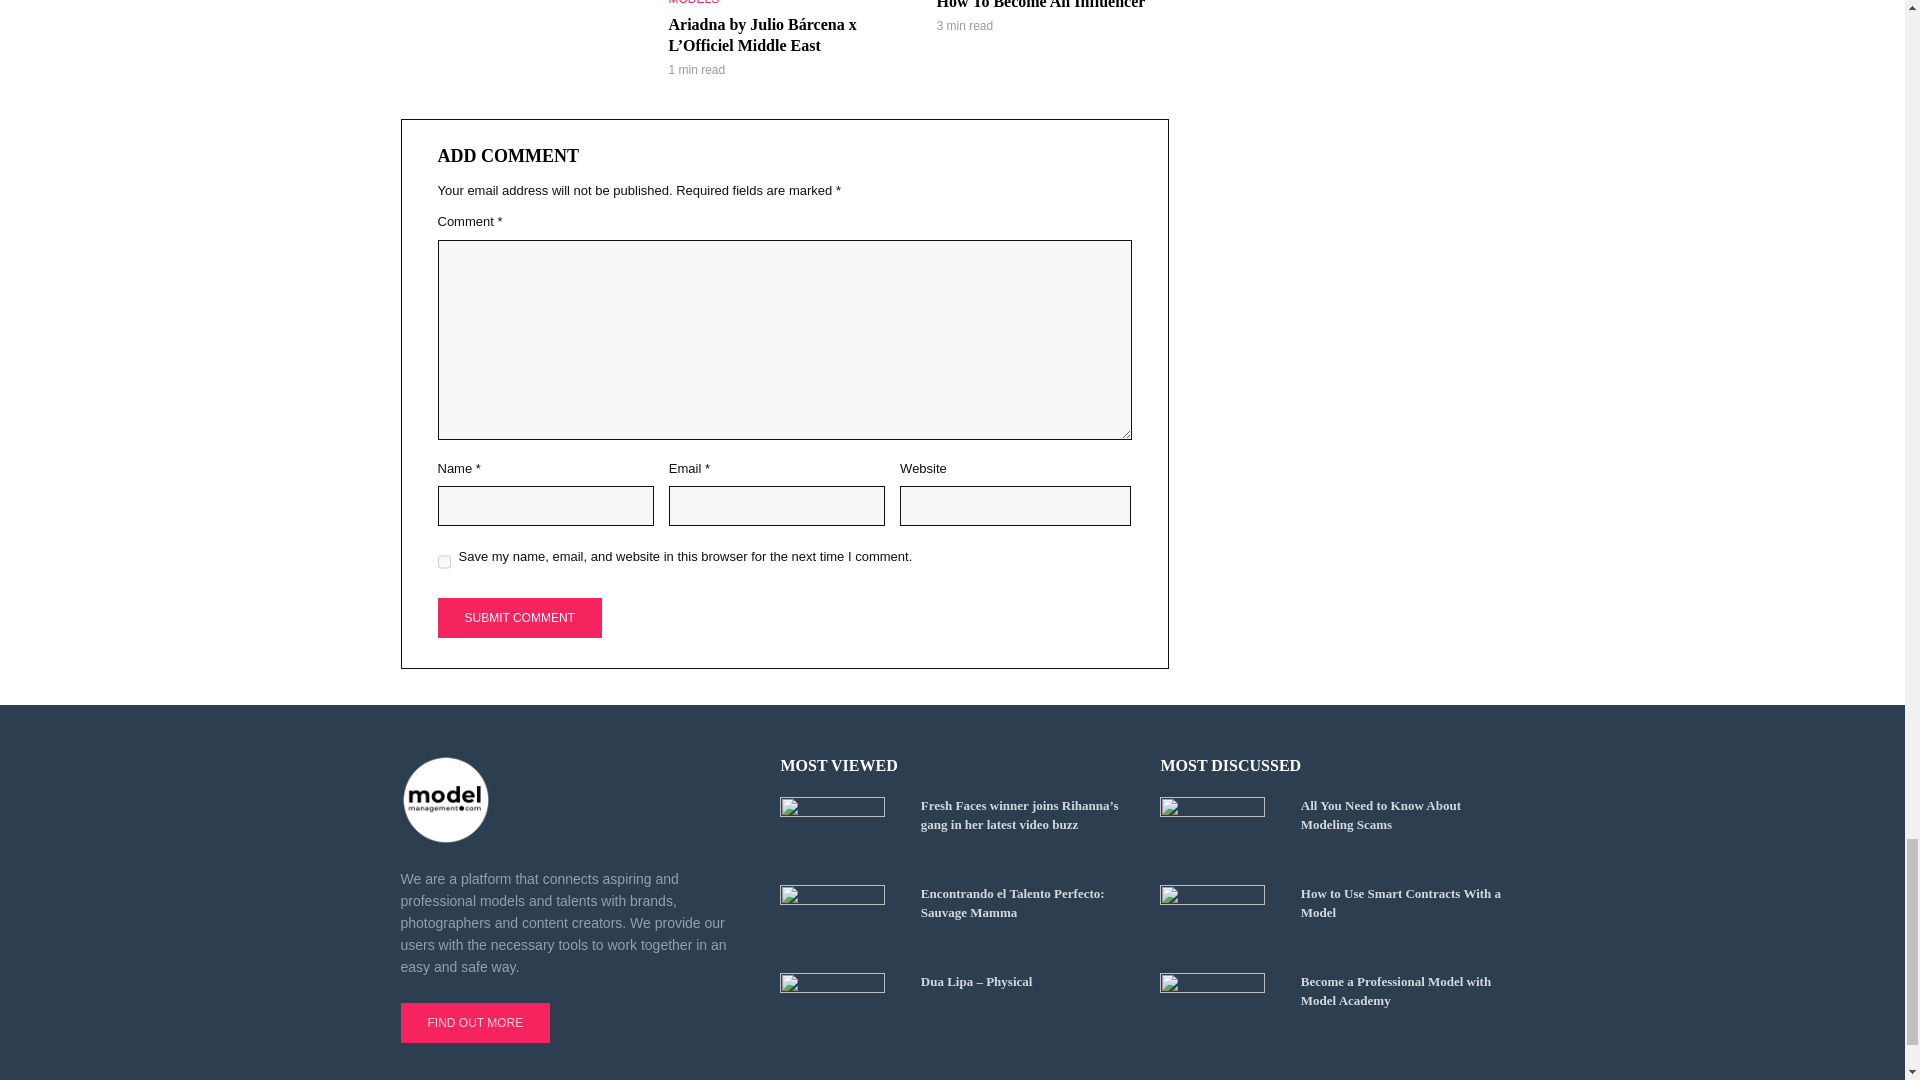 This screenshot has width=1920, height=1080. What do you see at coordinates (520, 618) in the screenshot?
I see `Submit Comment` at bounding box center [520, 618].